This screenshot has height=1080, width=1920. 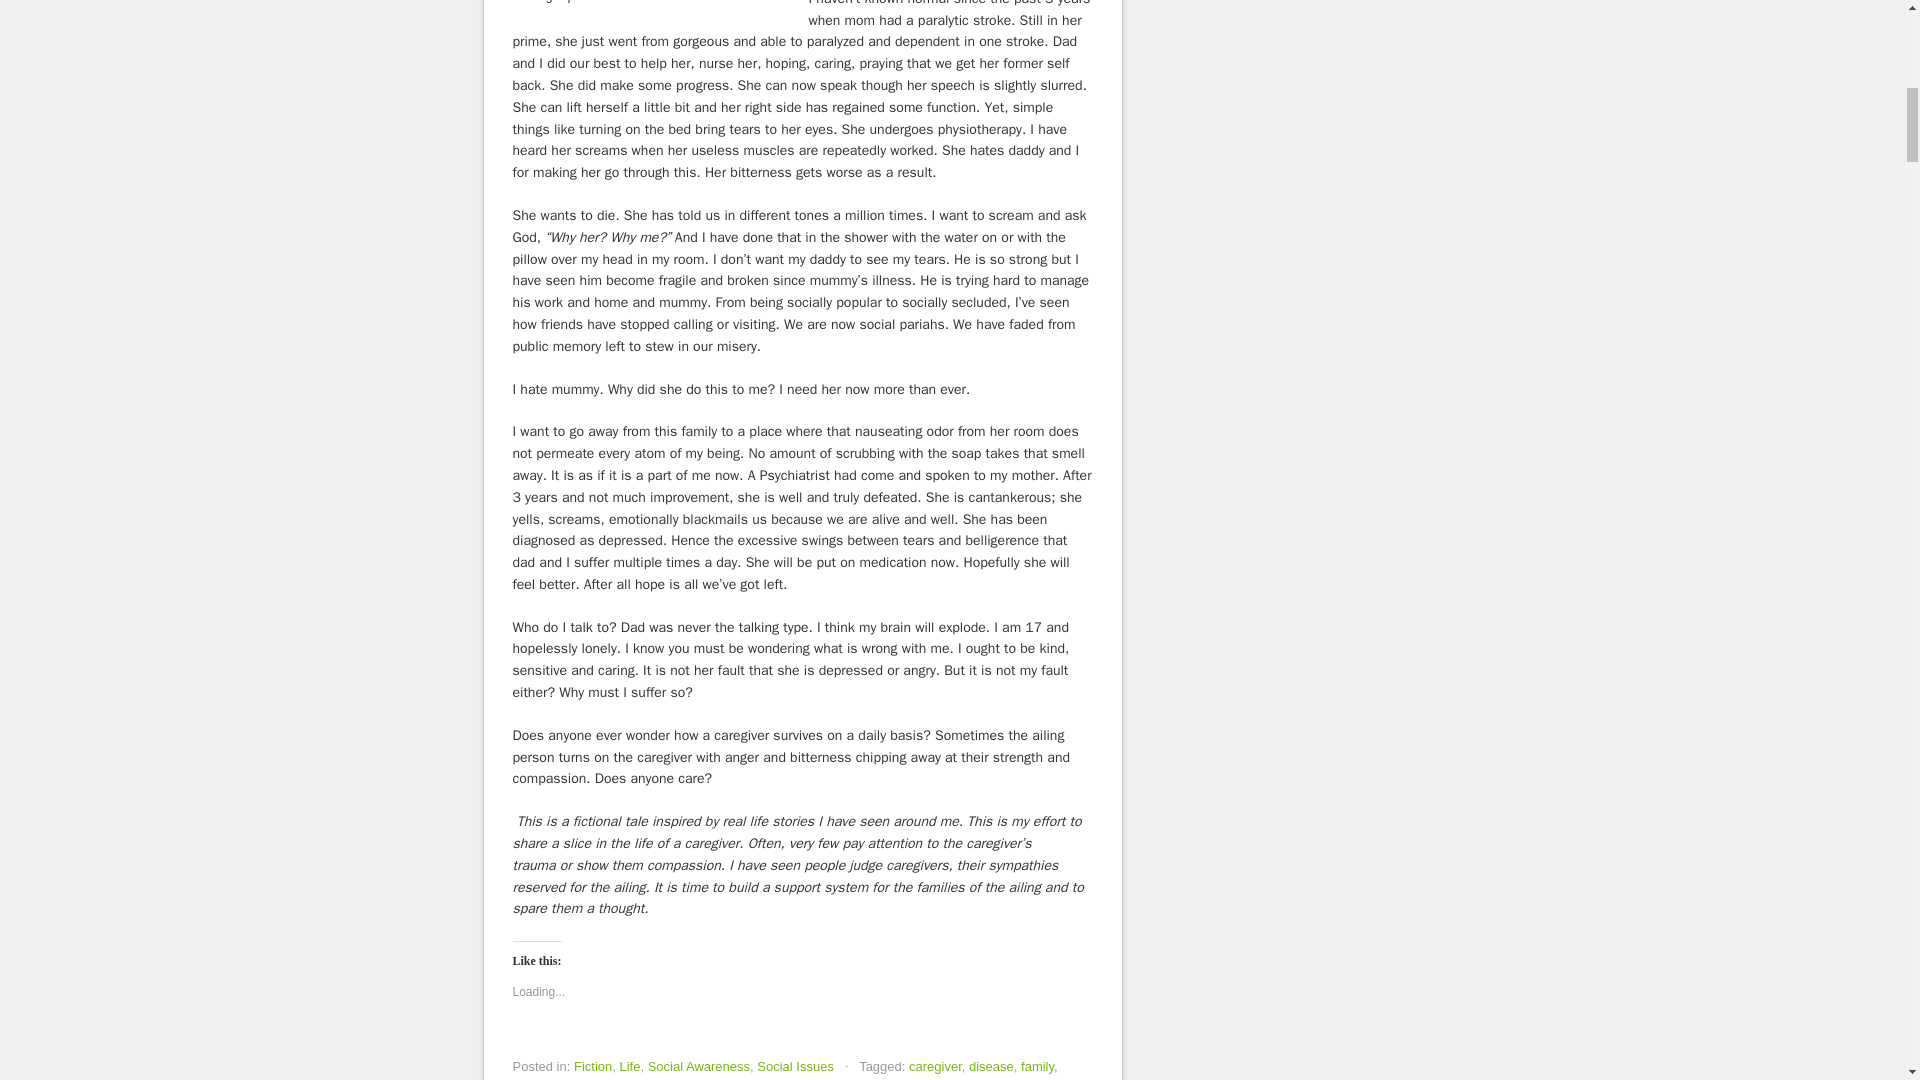 I want to click on Fiction, so click(x=593, y=1066).